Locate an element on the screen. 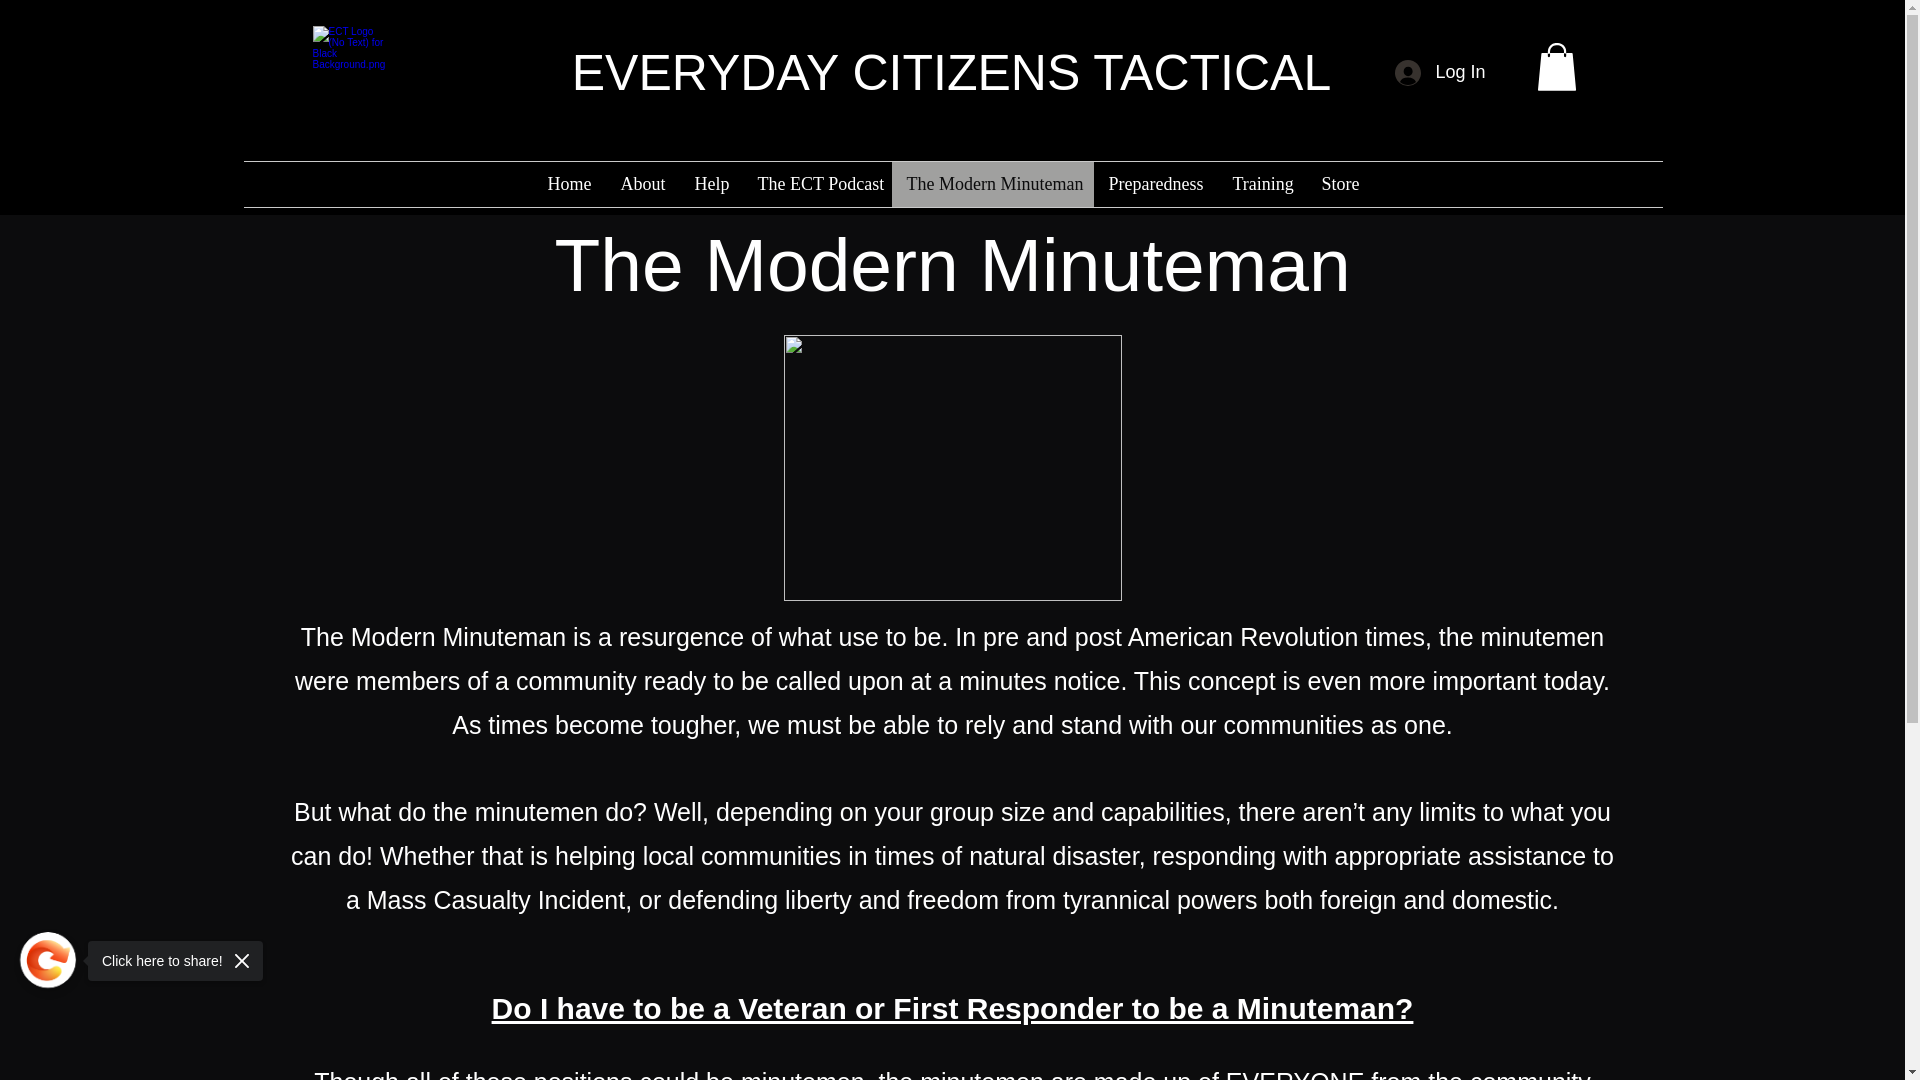 This screenshot has height=1080, width=1920. Log In is located at coordinates (1440, 72).